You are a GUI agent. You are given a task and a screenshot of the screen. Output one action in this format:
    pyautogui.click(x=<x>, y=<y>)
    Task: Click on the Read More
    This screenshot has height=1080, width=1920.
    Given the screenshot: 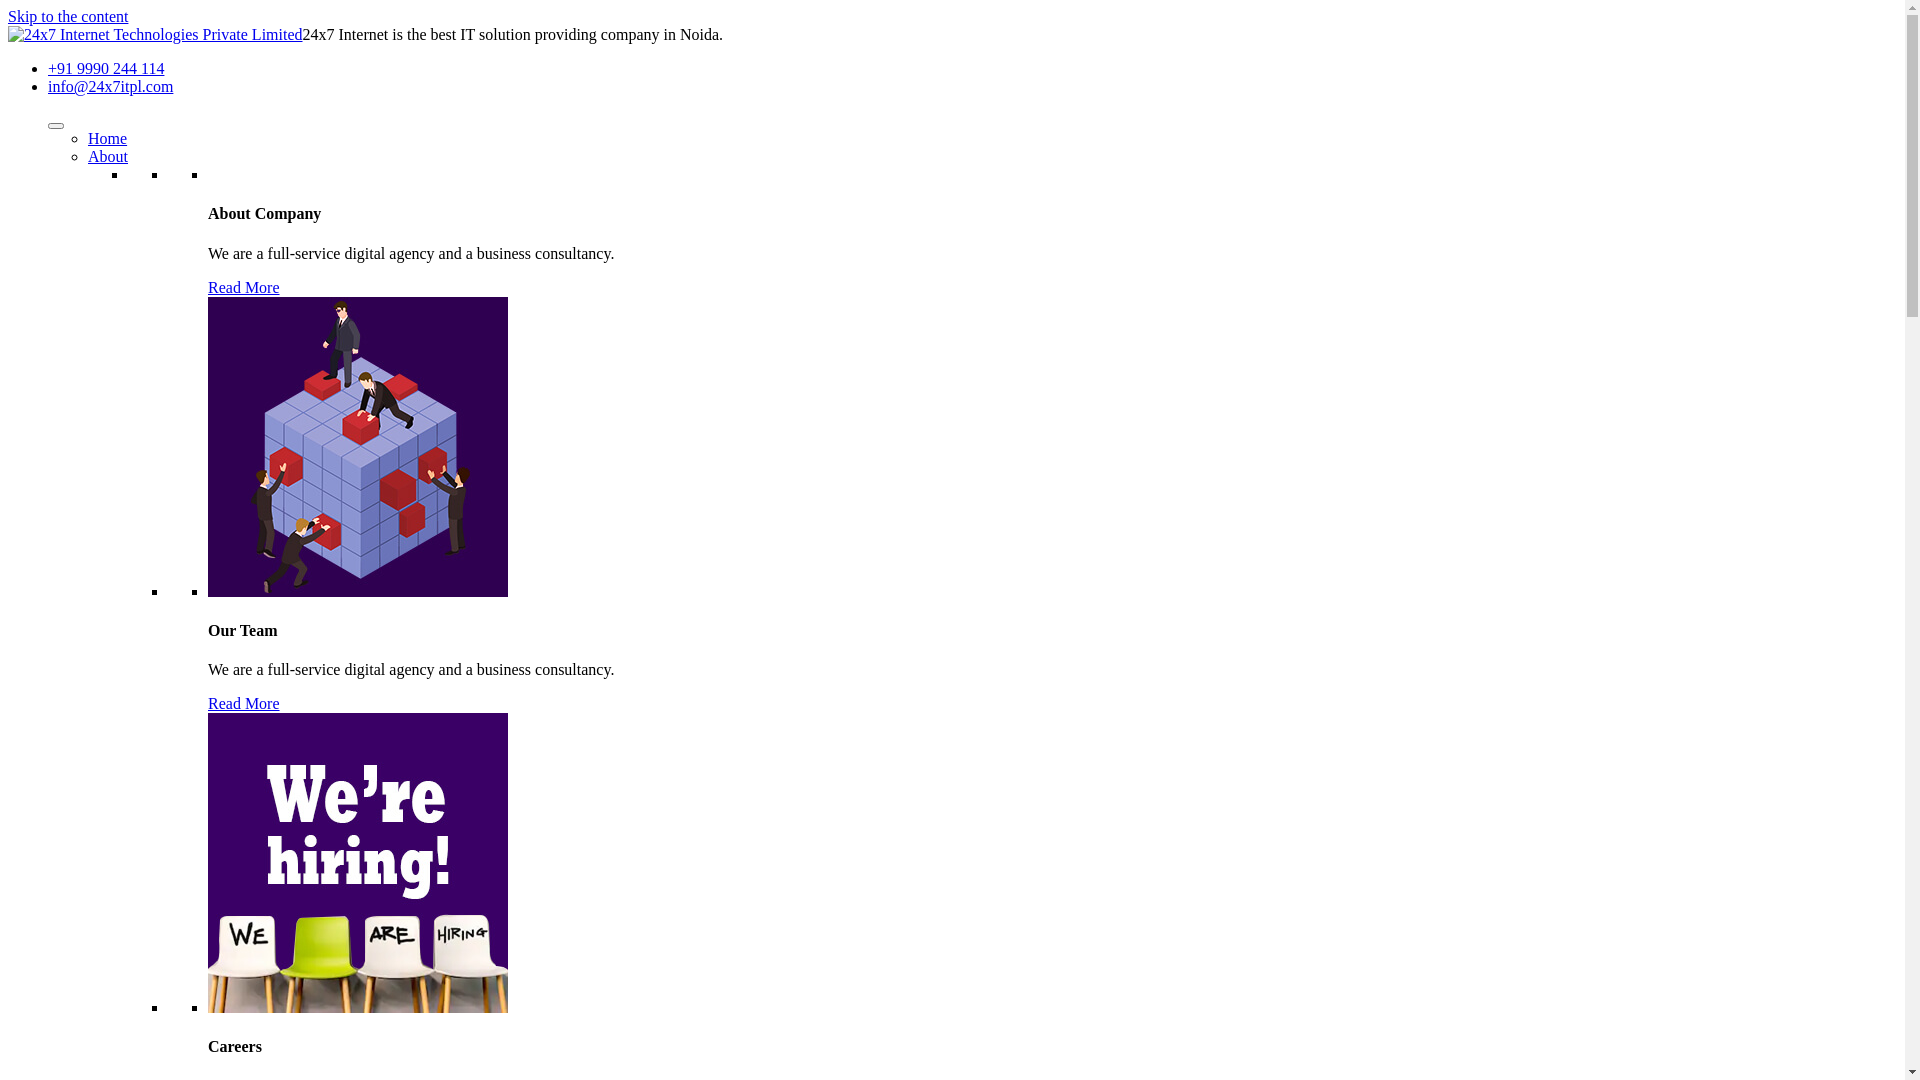 What is the action you would take?
    pyautogui.click(x=244, y=704)
    